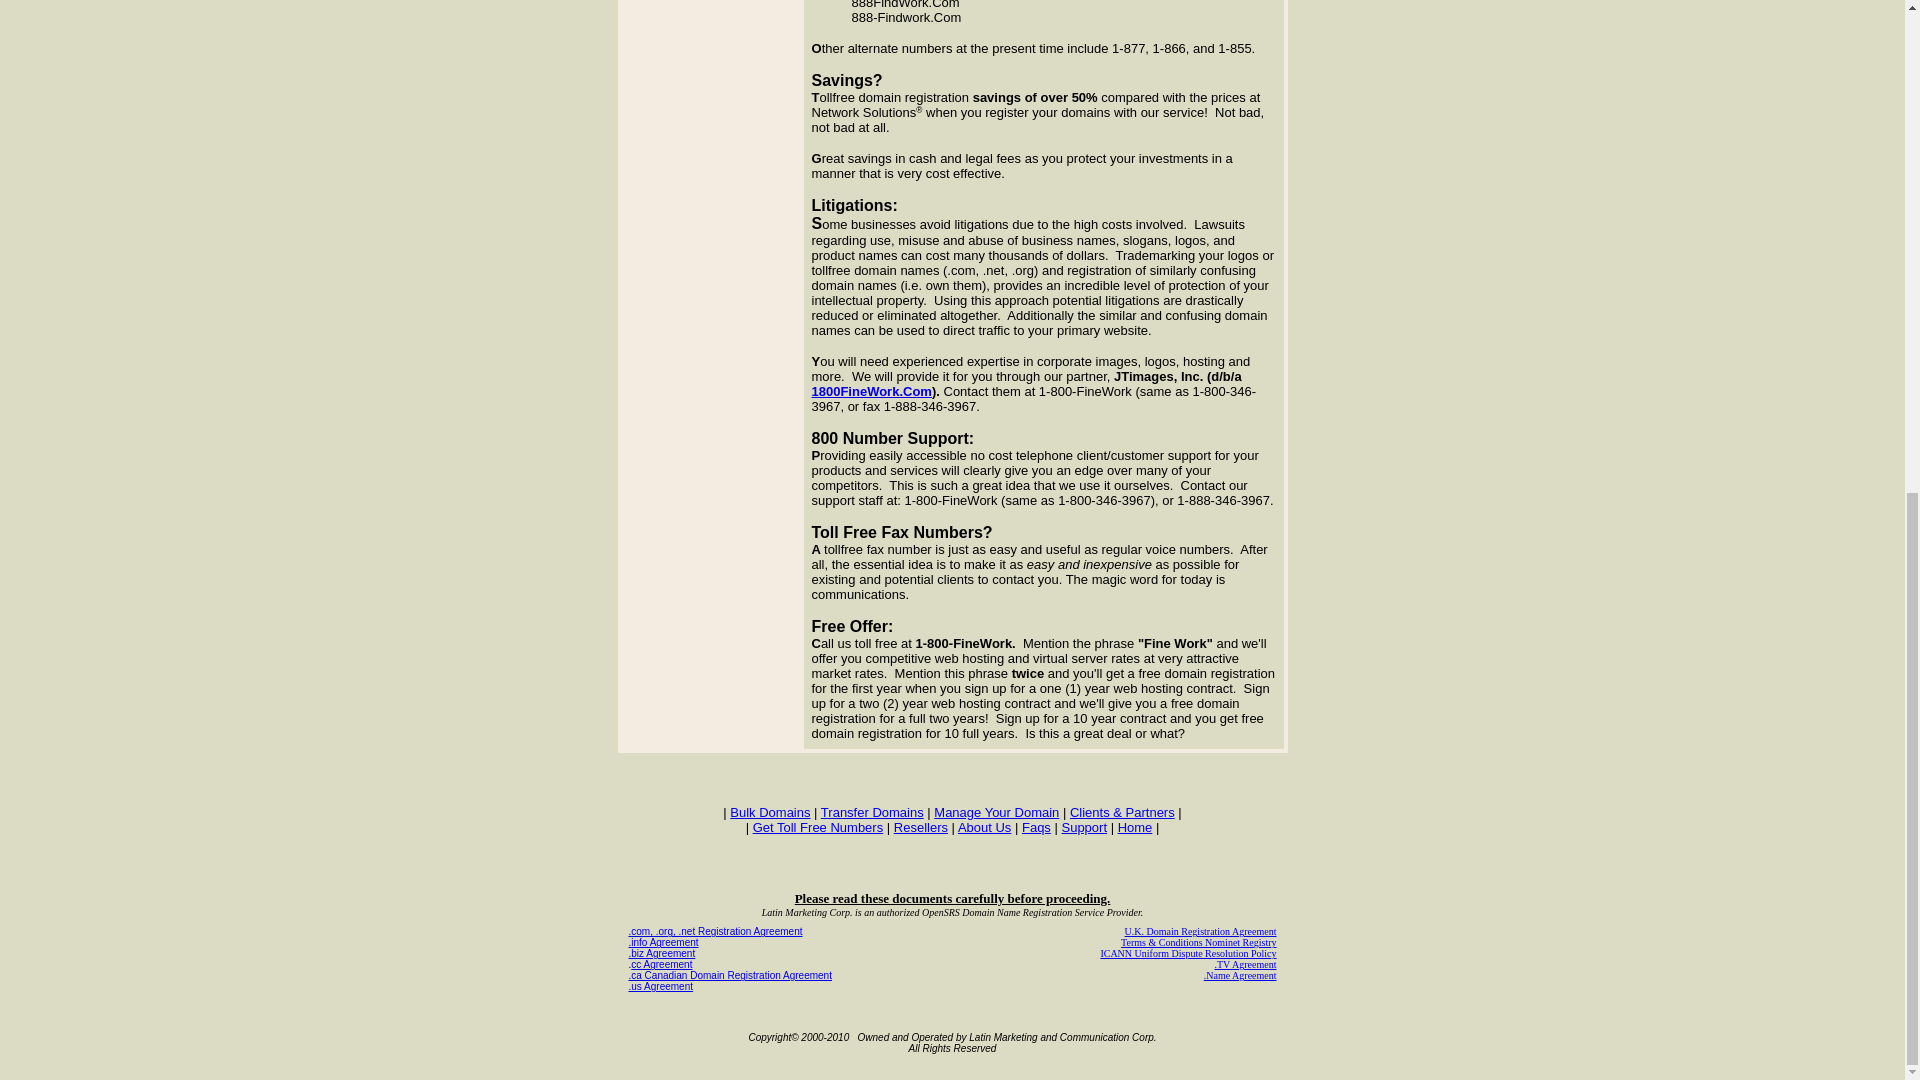 This screenshot has height=1080, width=1920. What do you see at coordinates (984, 826) in the screenshot?
I see `About Us` at bounding box center [984, 826].